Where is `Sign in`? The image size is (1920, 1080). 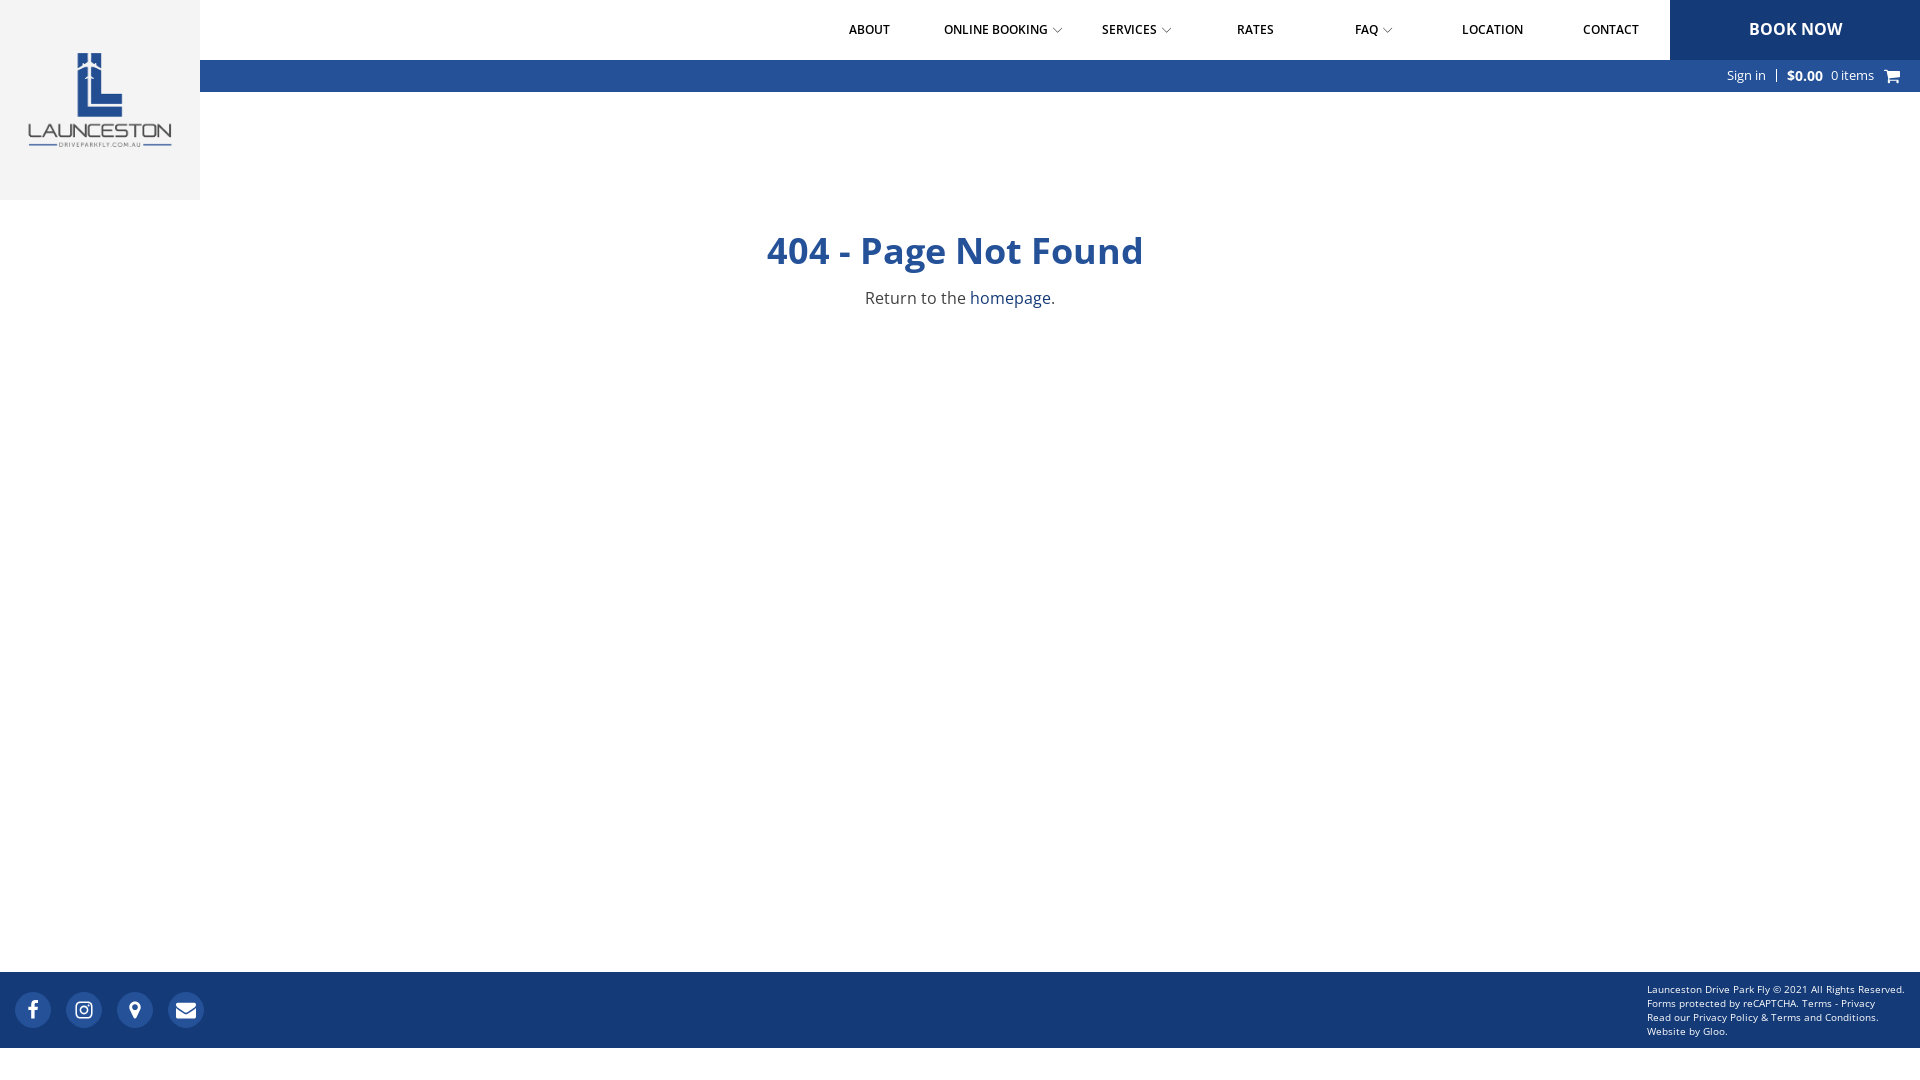 Sign in is located at coordinates (1757, 76).